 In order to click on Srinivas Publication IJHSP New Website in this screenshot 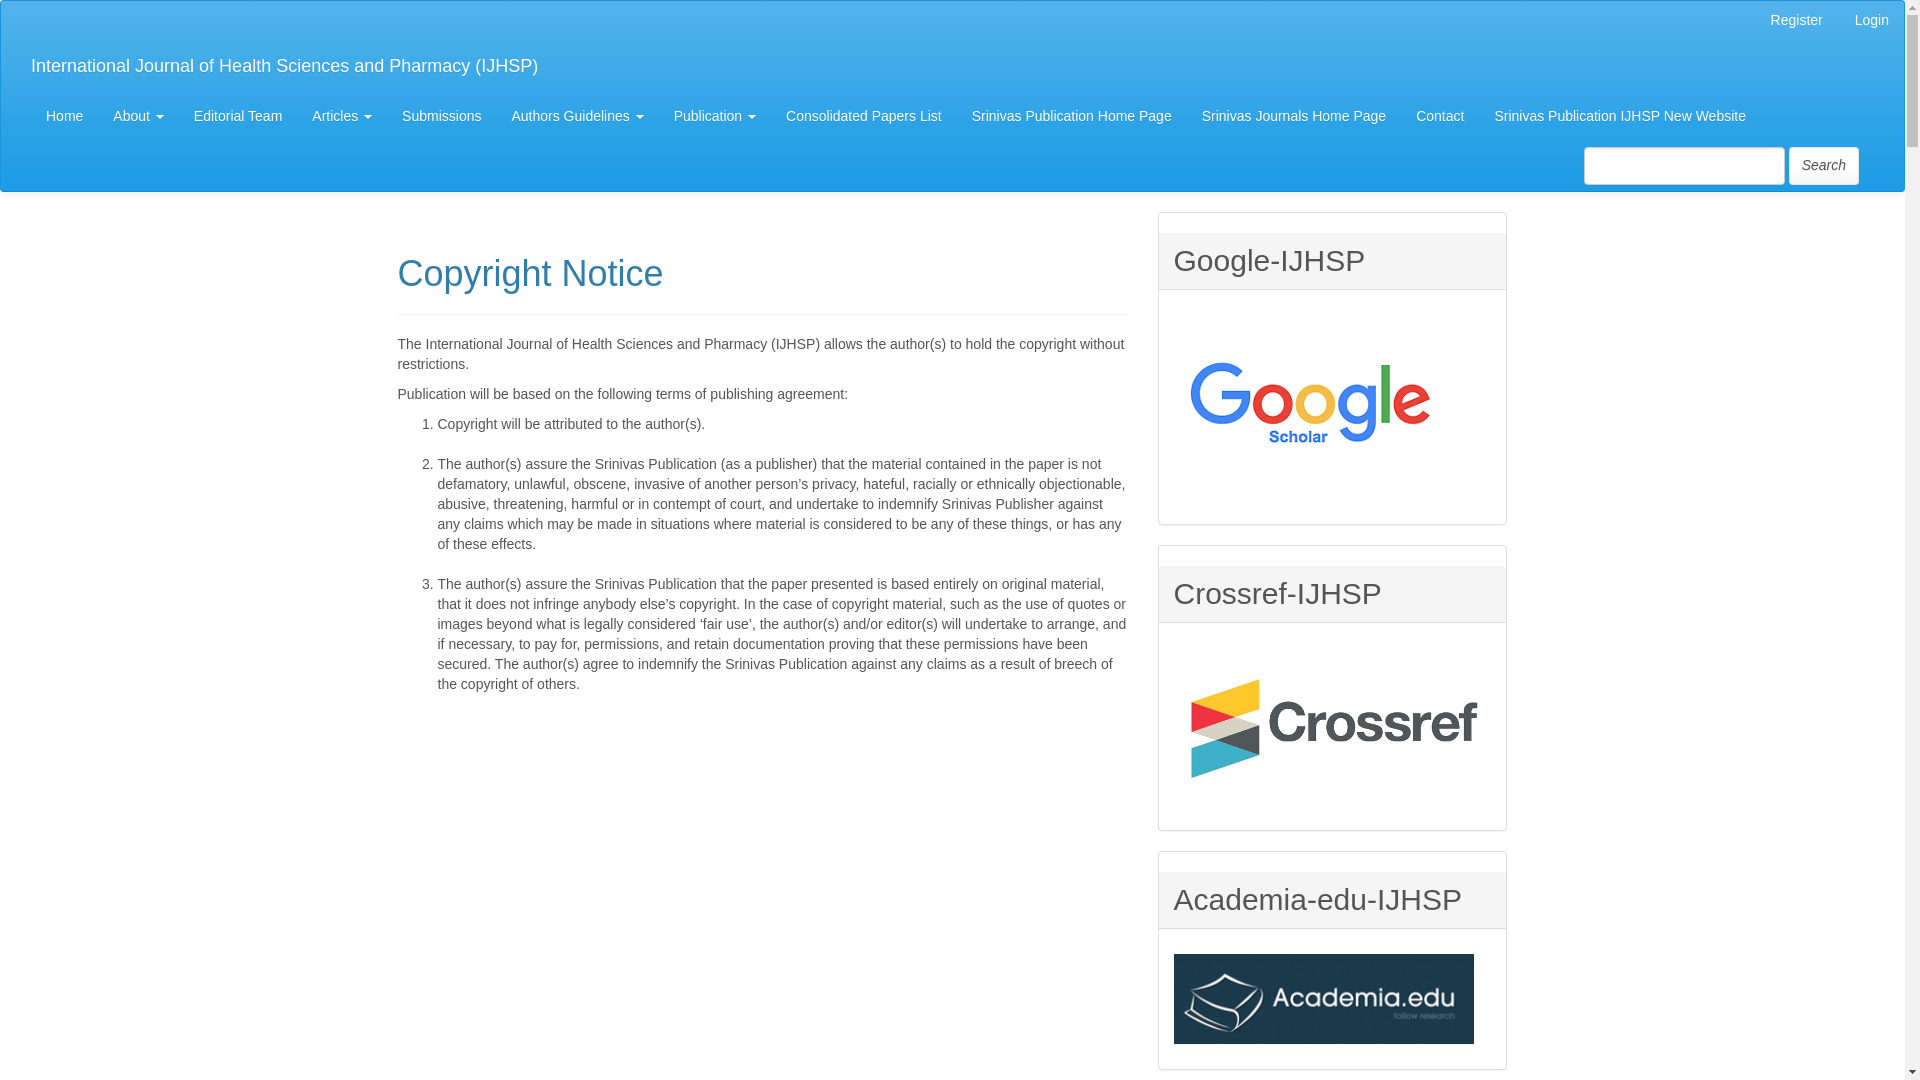, I will do `click(1619, 116)`.